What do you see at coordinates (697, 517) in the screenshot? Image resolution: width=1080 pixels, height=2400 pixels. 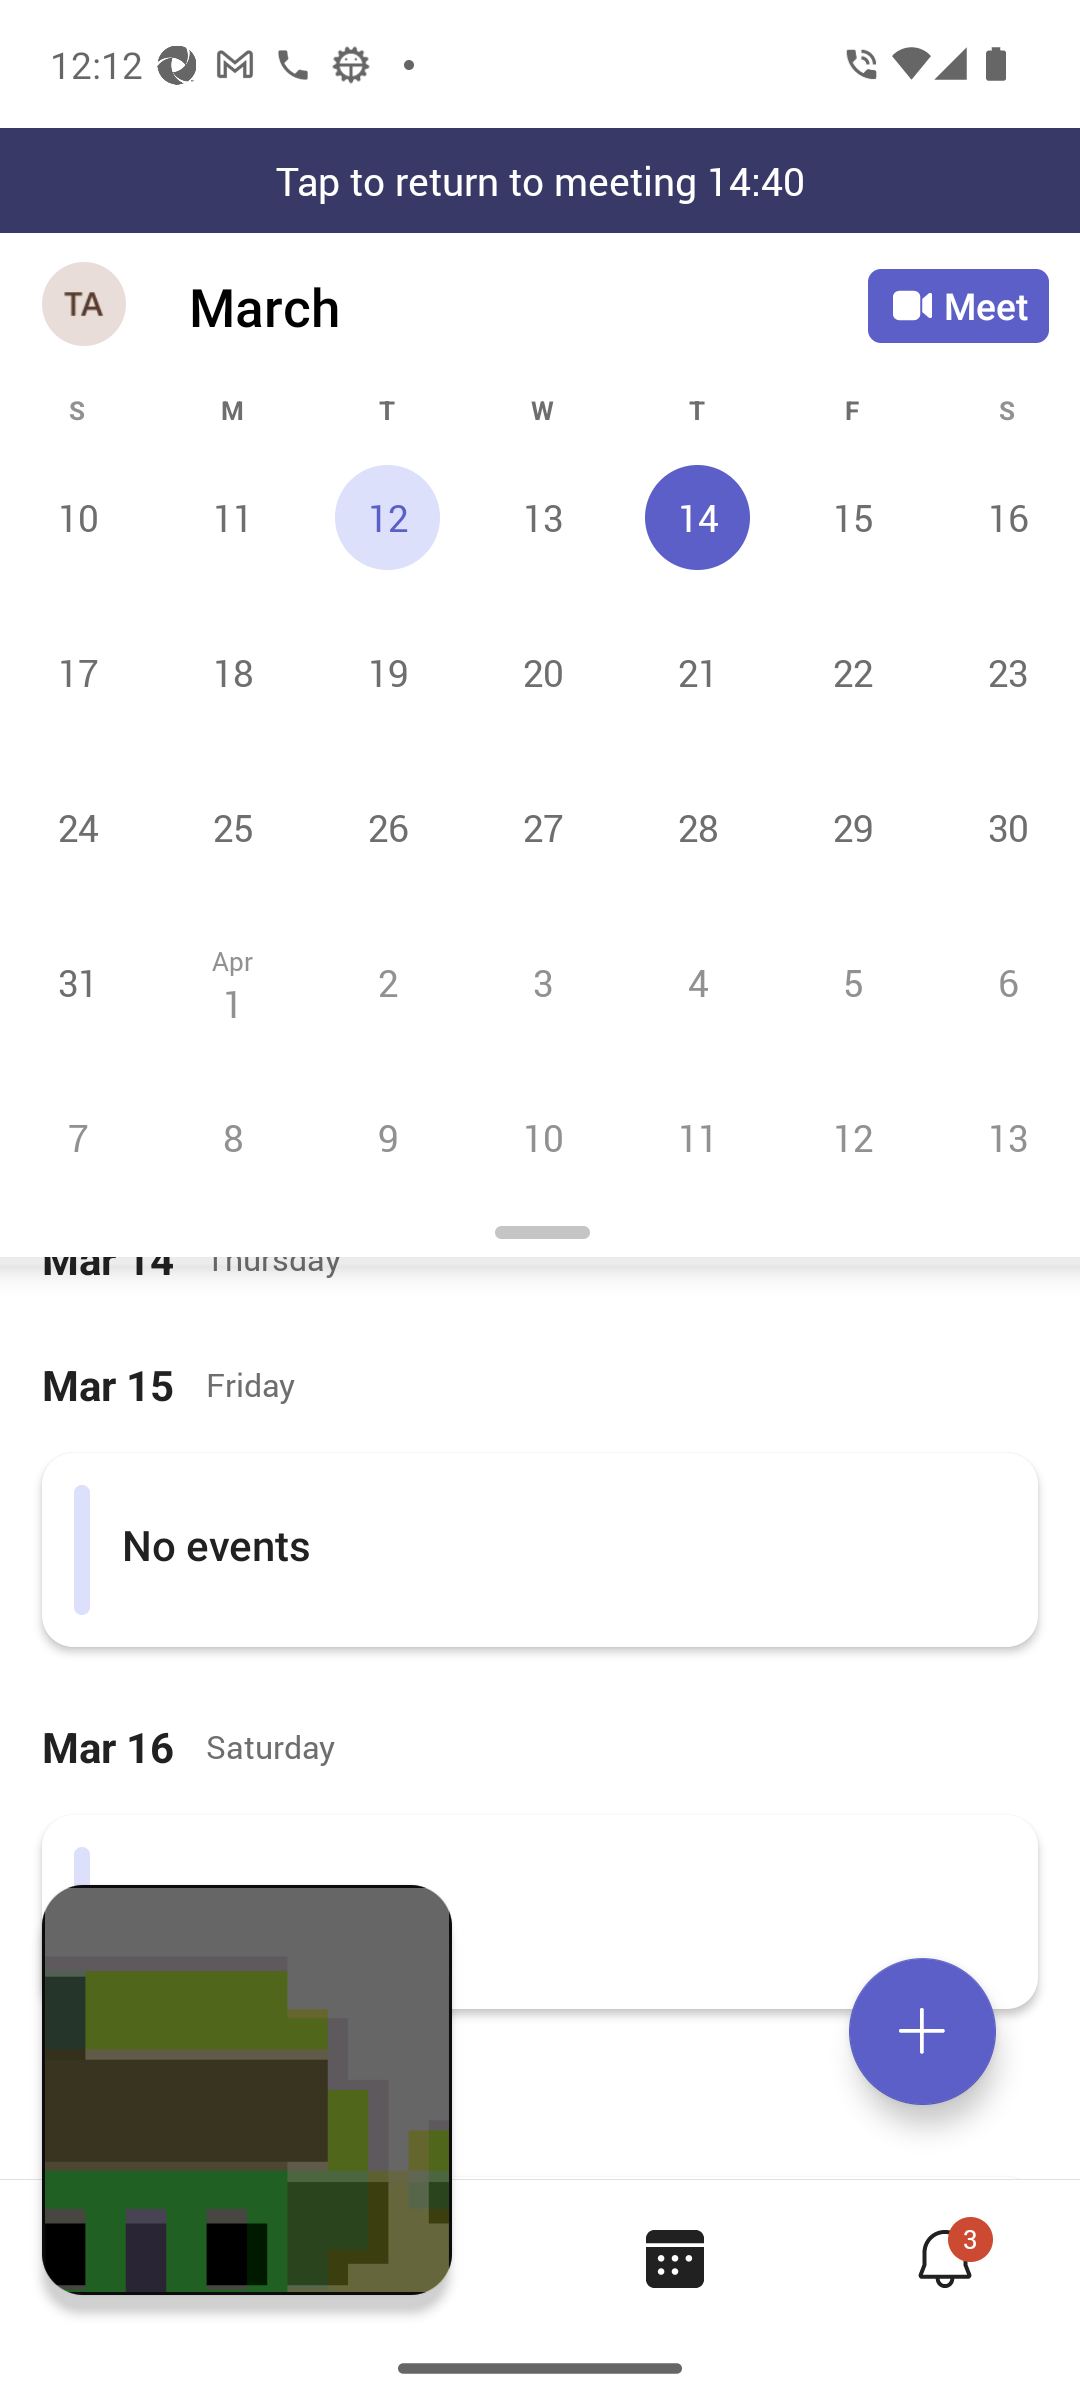 I see `Thursday, March 14, Selected 14` at bounding box center [697, 517].